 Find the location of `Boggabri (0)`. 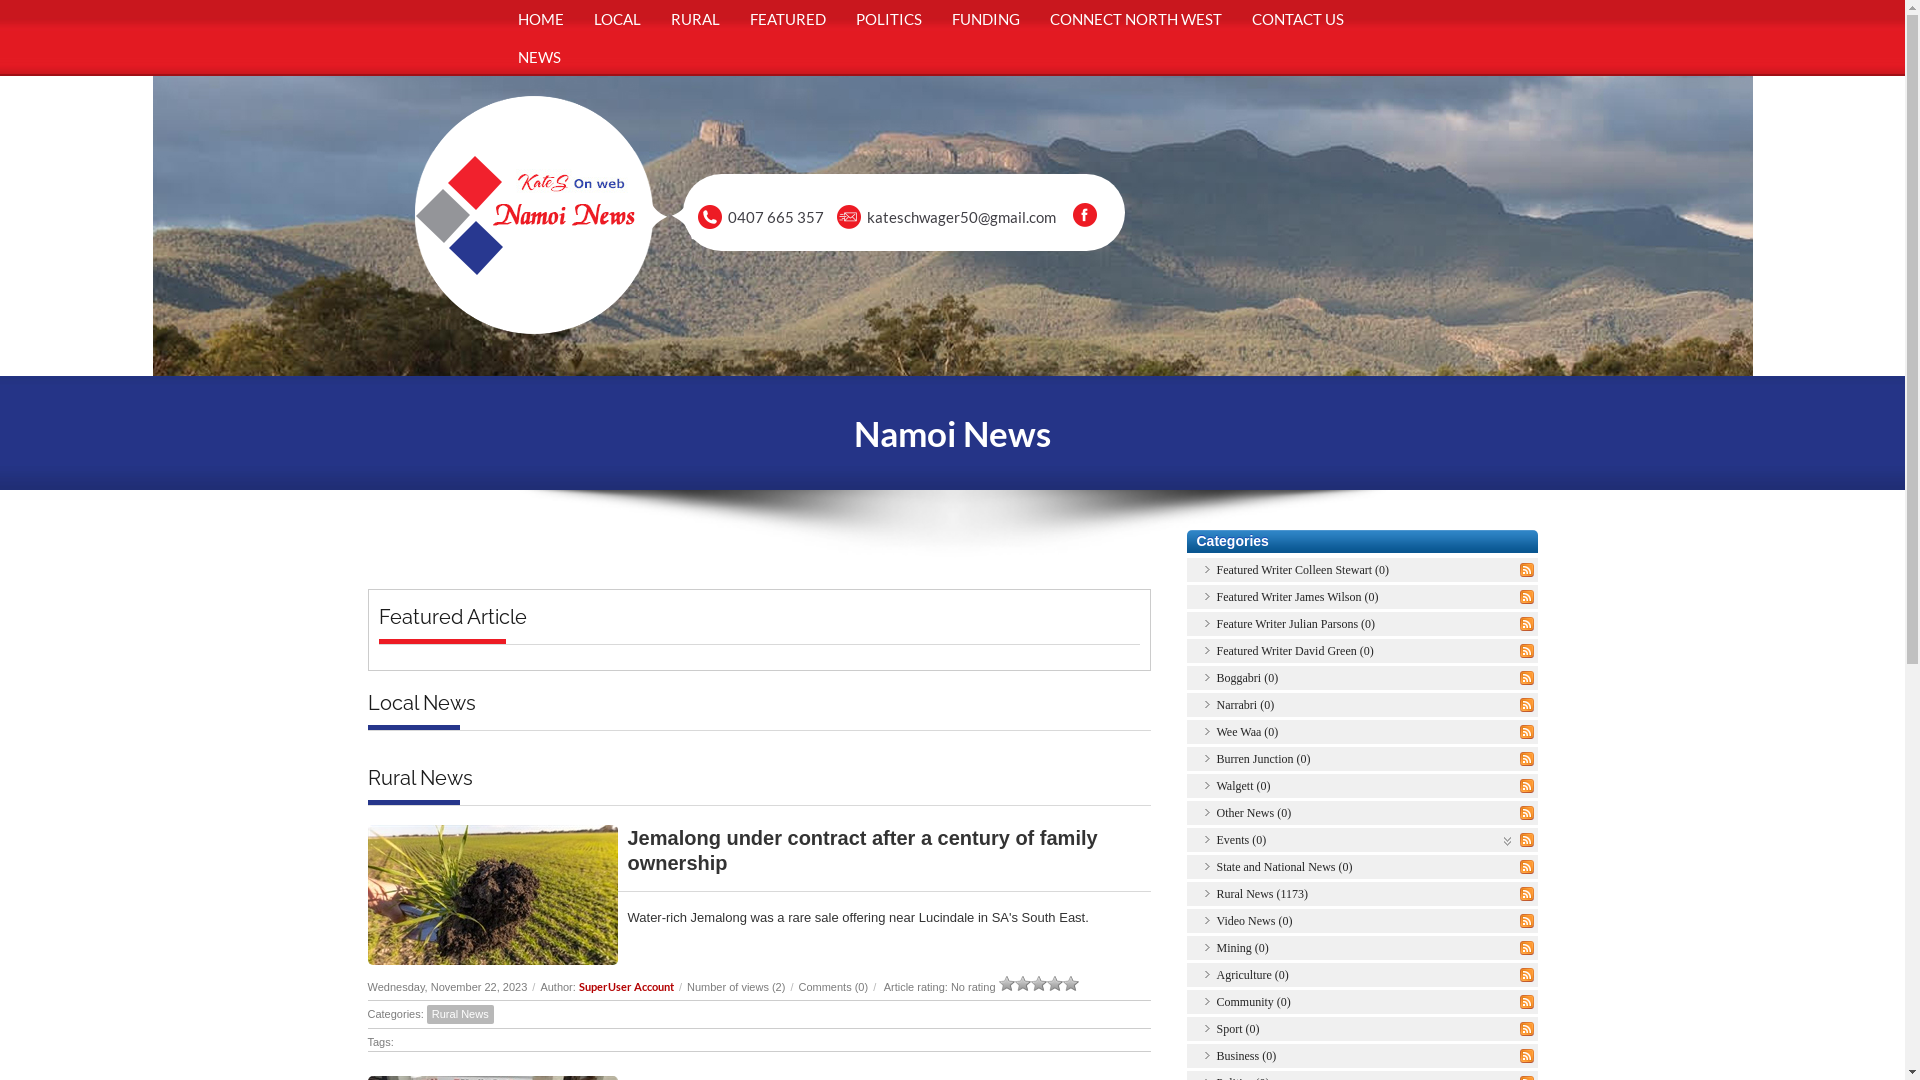

Boggabri (0) is located at coordinates (1247, 678).